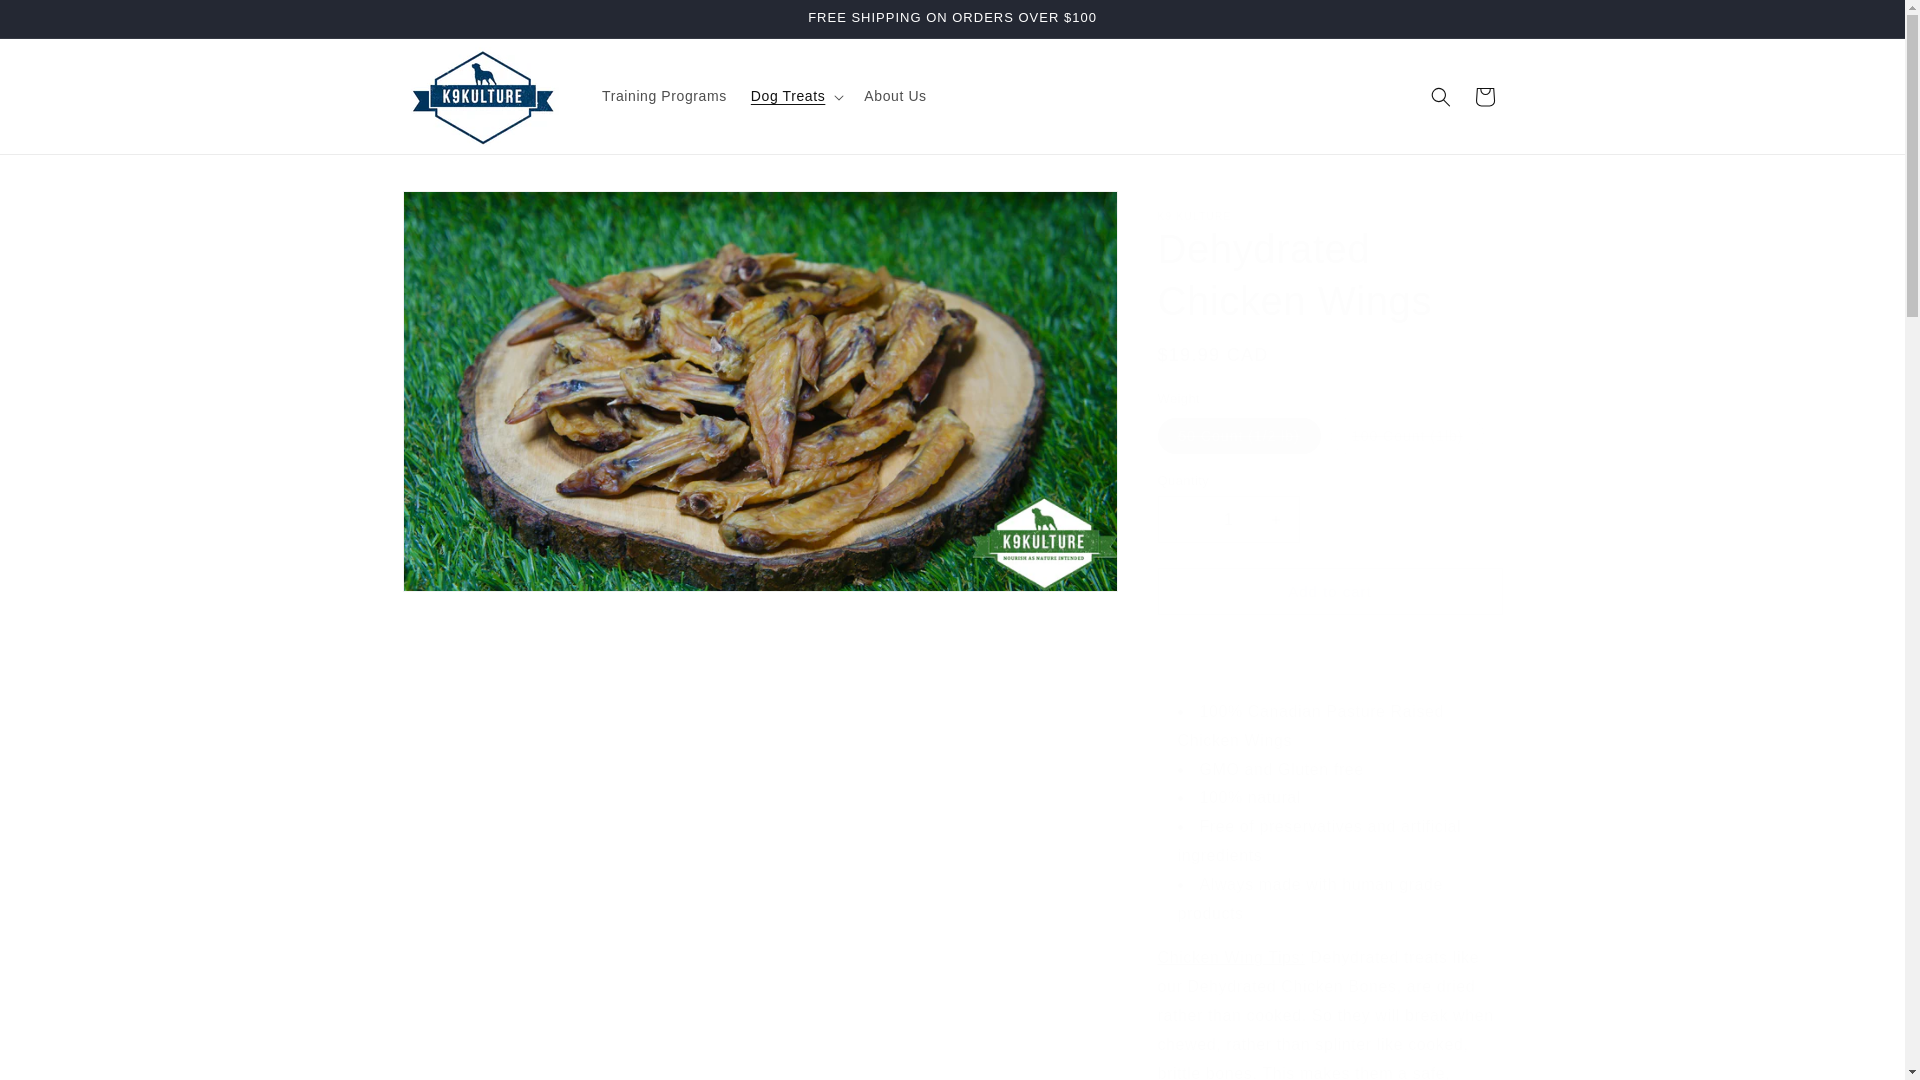 The width and height of the screenshot is (1920, 1080). Describe the element at coordinates (1483, 96) in the screenshot. I see `Cart` at that location.